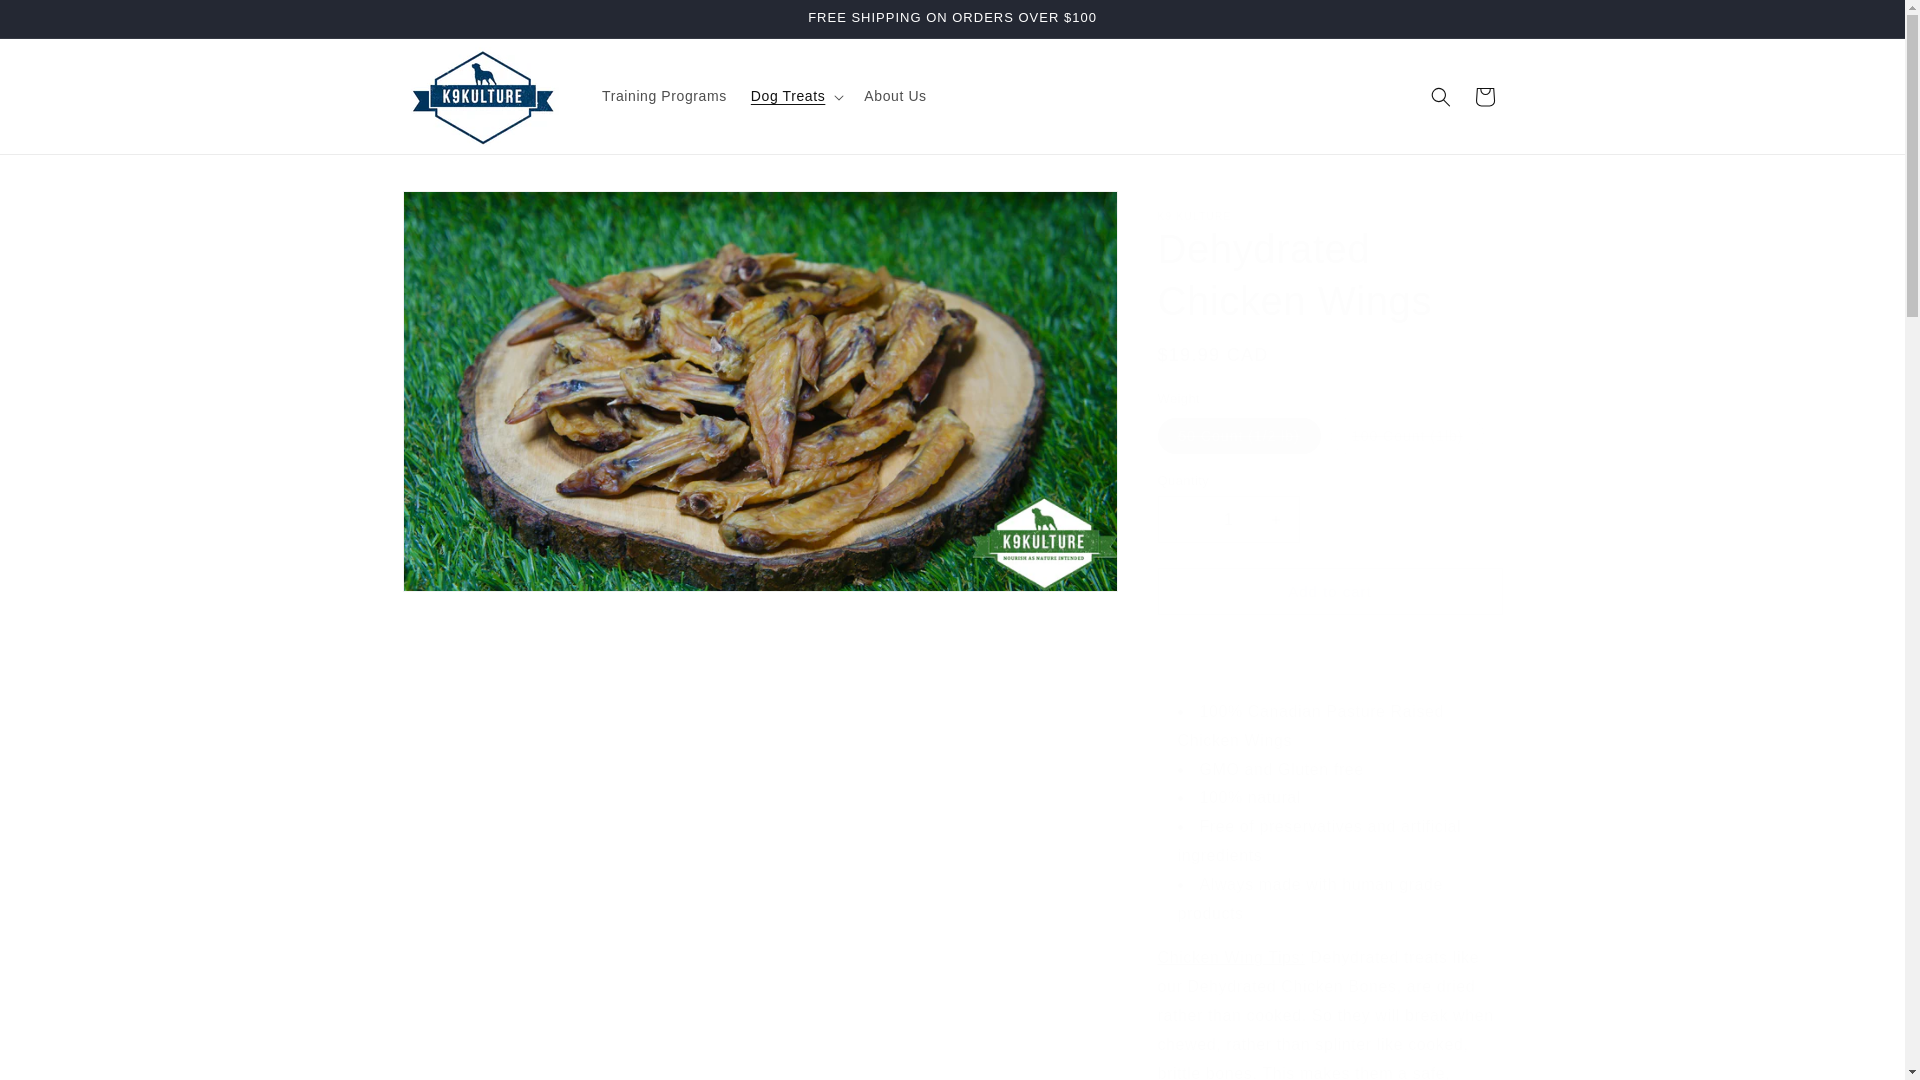 The width and height of the screenshot is (1920, 1080). Describe the element at coordinates (1483, 96) in the screenshot. I see `Cart` at that location.